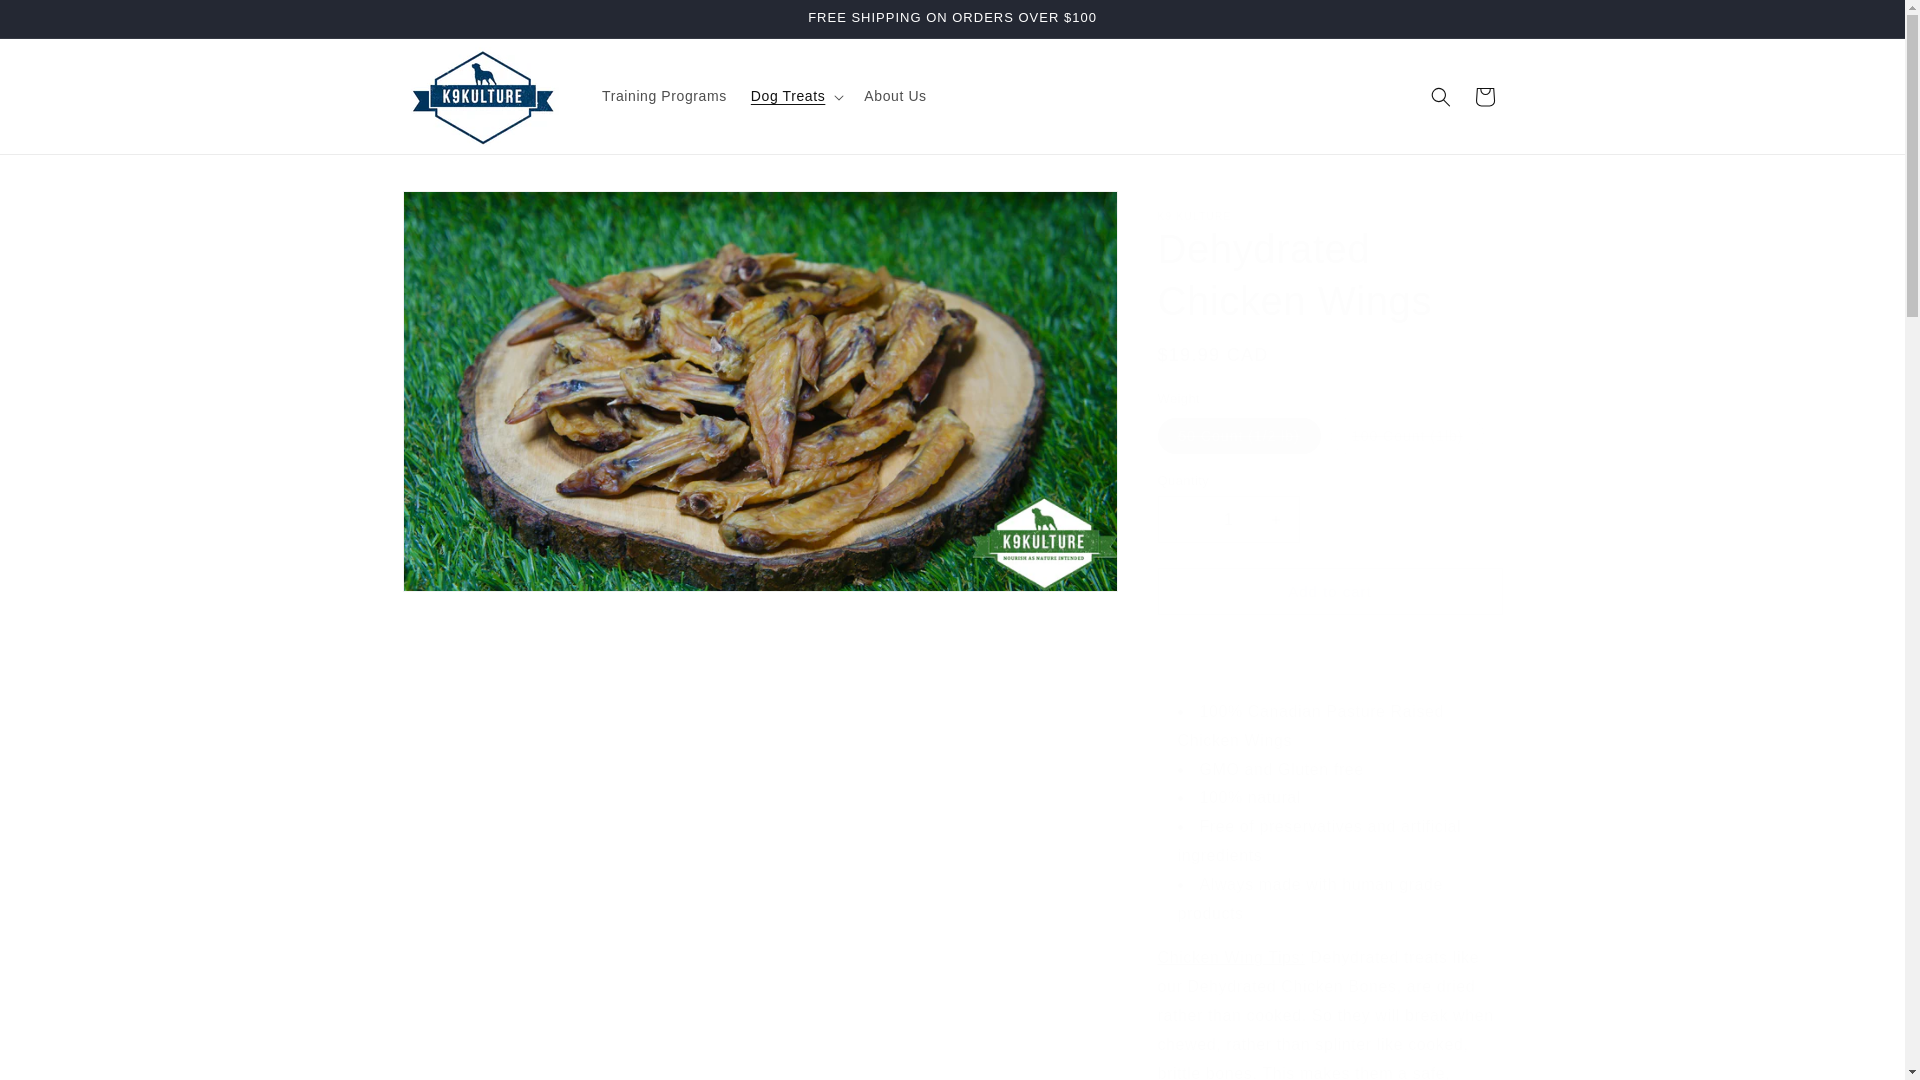 The width and height of the screenshot is (1920, 1080). Describe the element at coordinates (1483, 96) in the screenshot. I see `Cart` at that location.